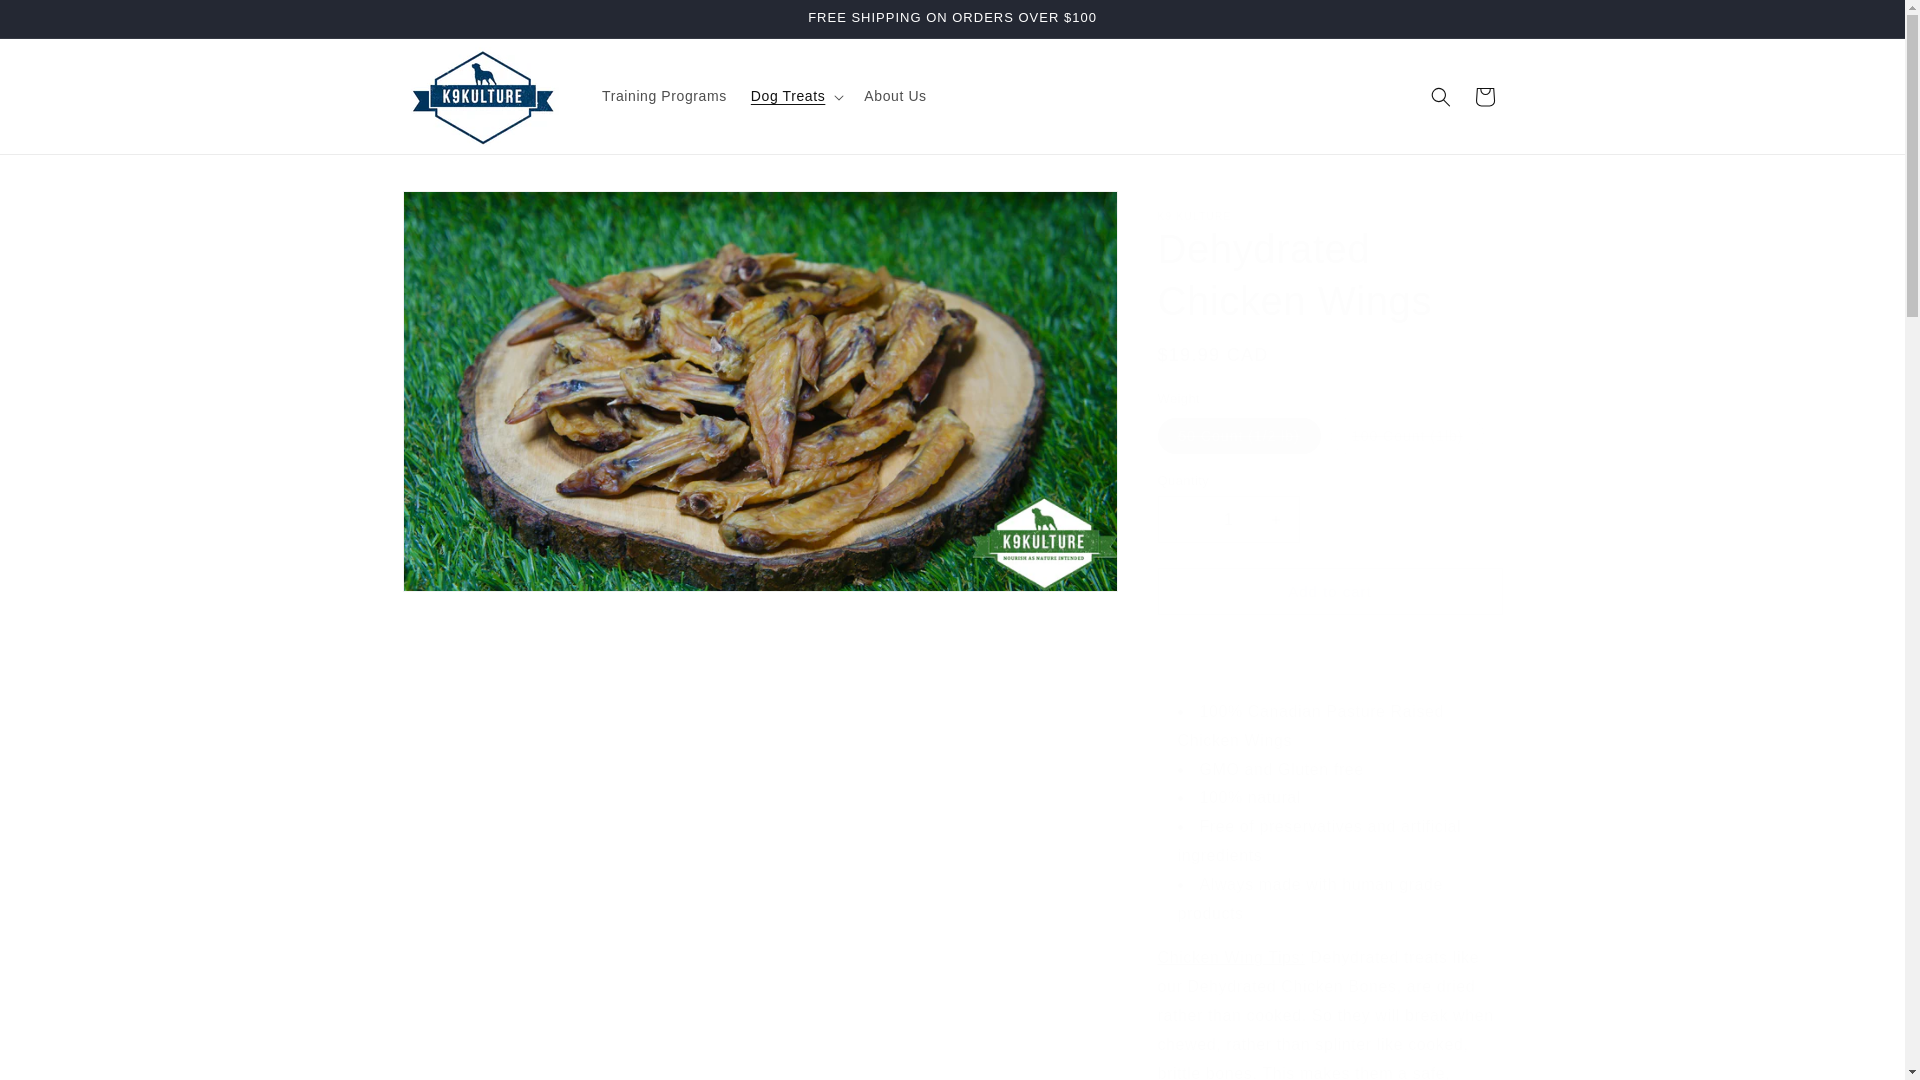 The width and height of the screenshot is (1920, 1080). Describe the element at coordinates (1483, 96) in the screenshot. I see `Cart` at that location.